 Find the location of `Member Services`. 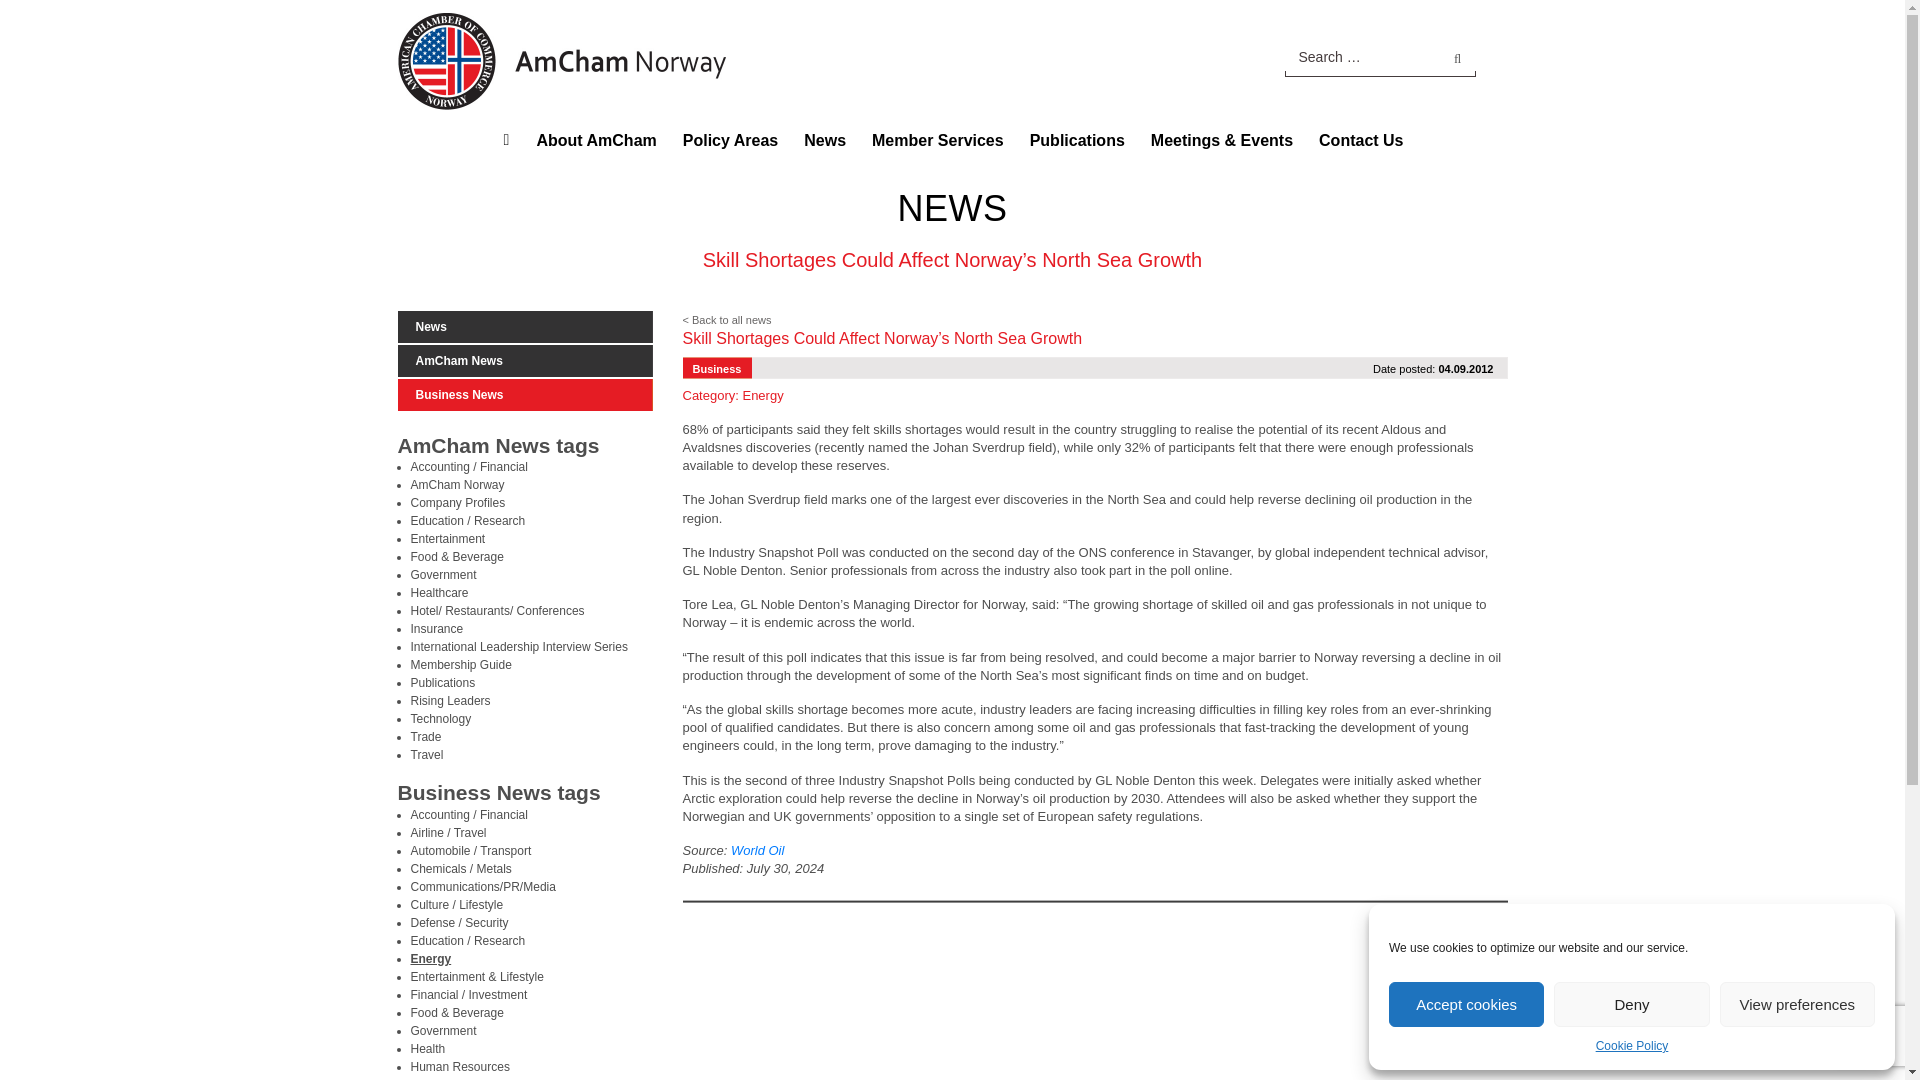

Member Services is located at coordinates (938, 140).